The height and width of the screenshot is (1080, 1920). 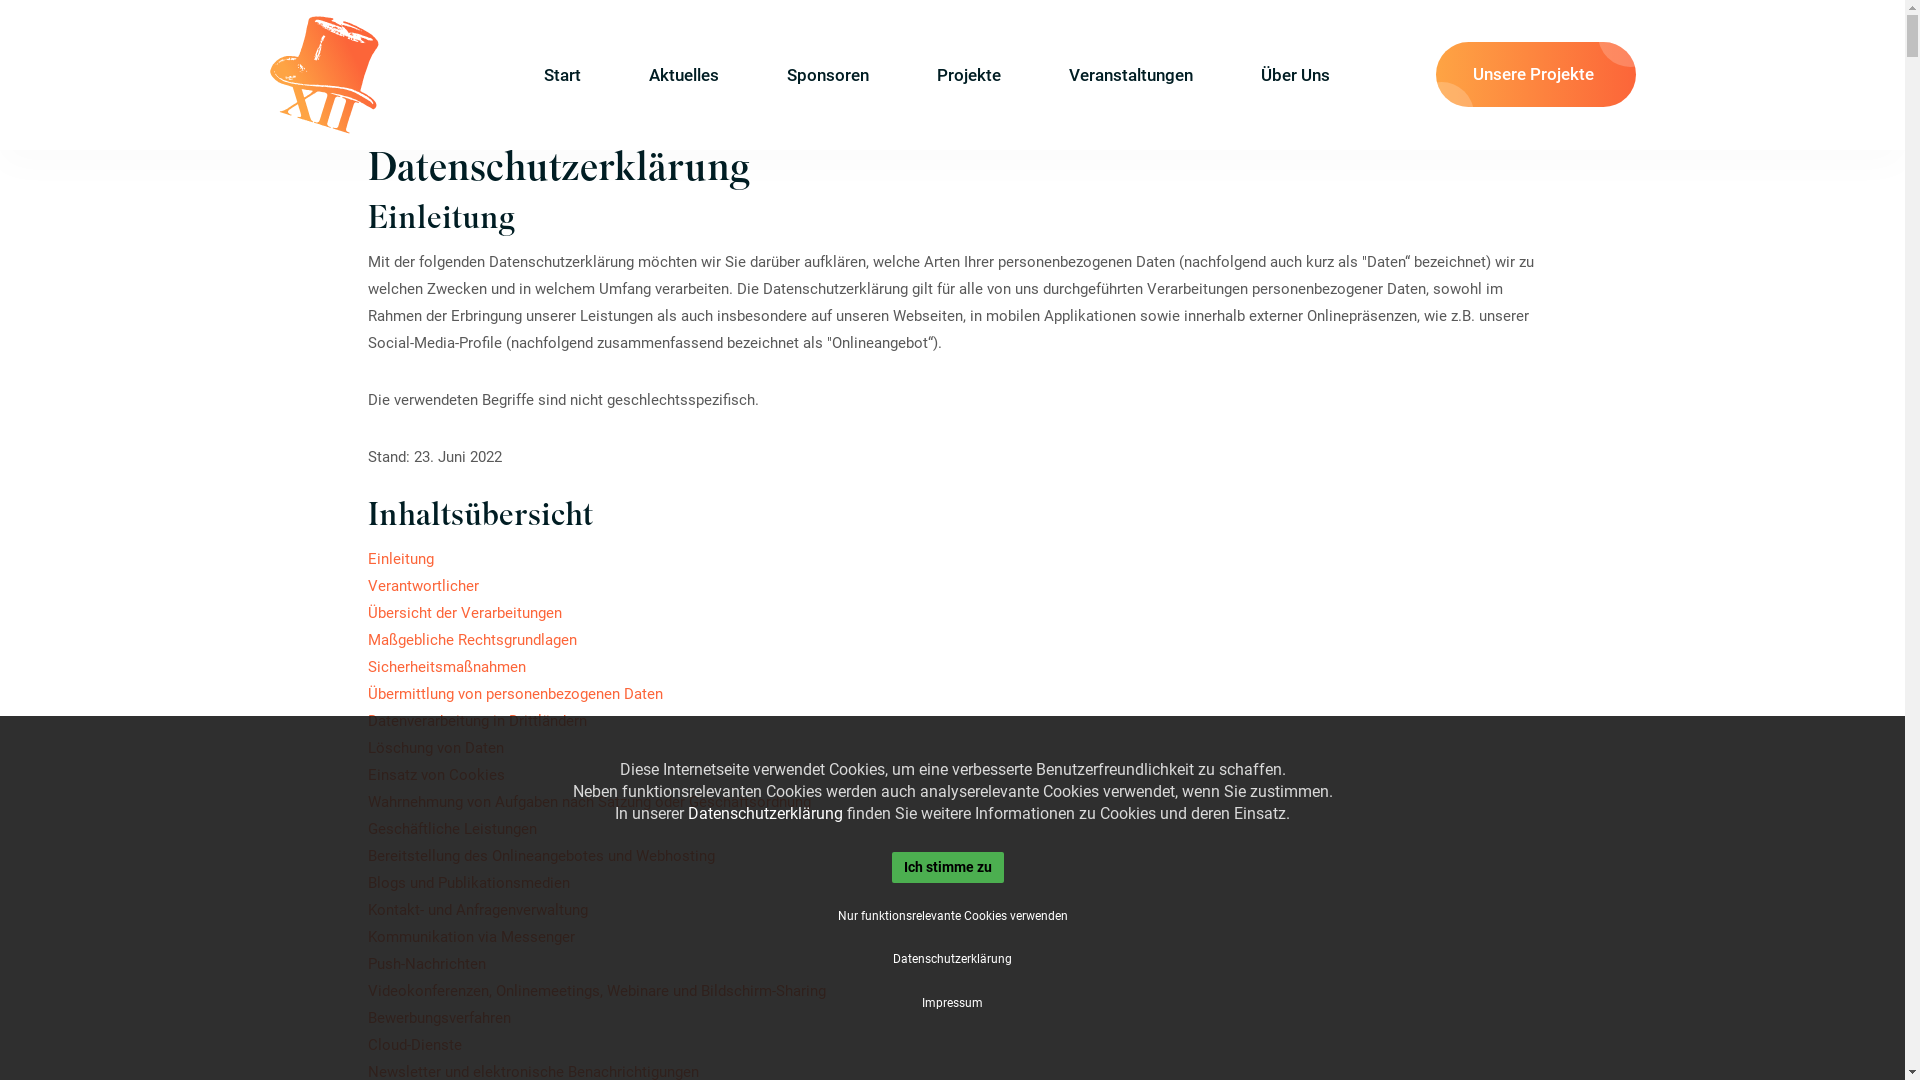 What do you see at coordinates (469, 883) in the screenshot?
I see `Blogs und Publikationsmedien` at bounding box center [469, 883].